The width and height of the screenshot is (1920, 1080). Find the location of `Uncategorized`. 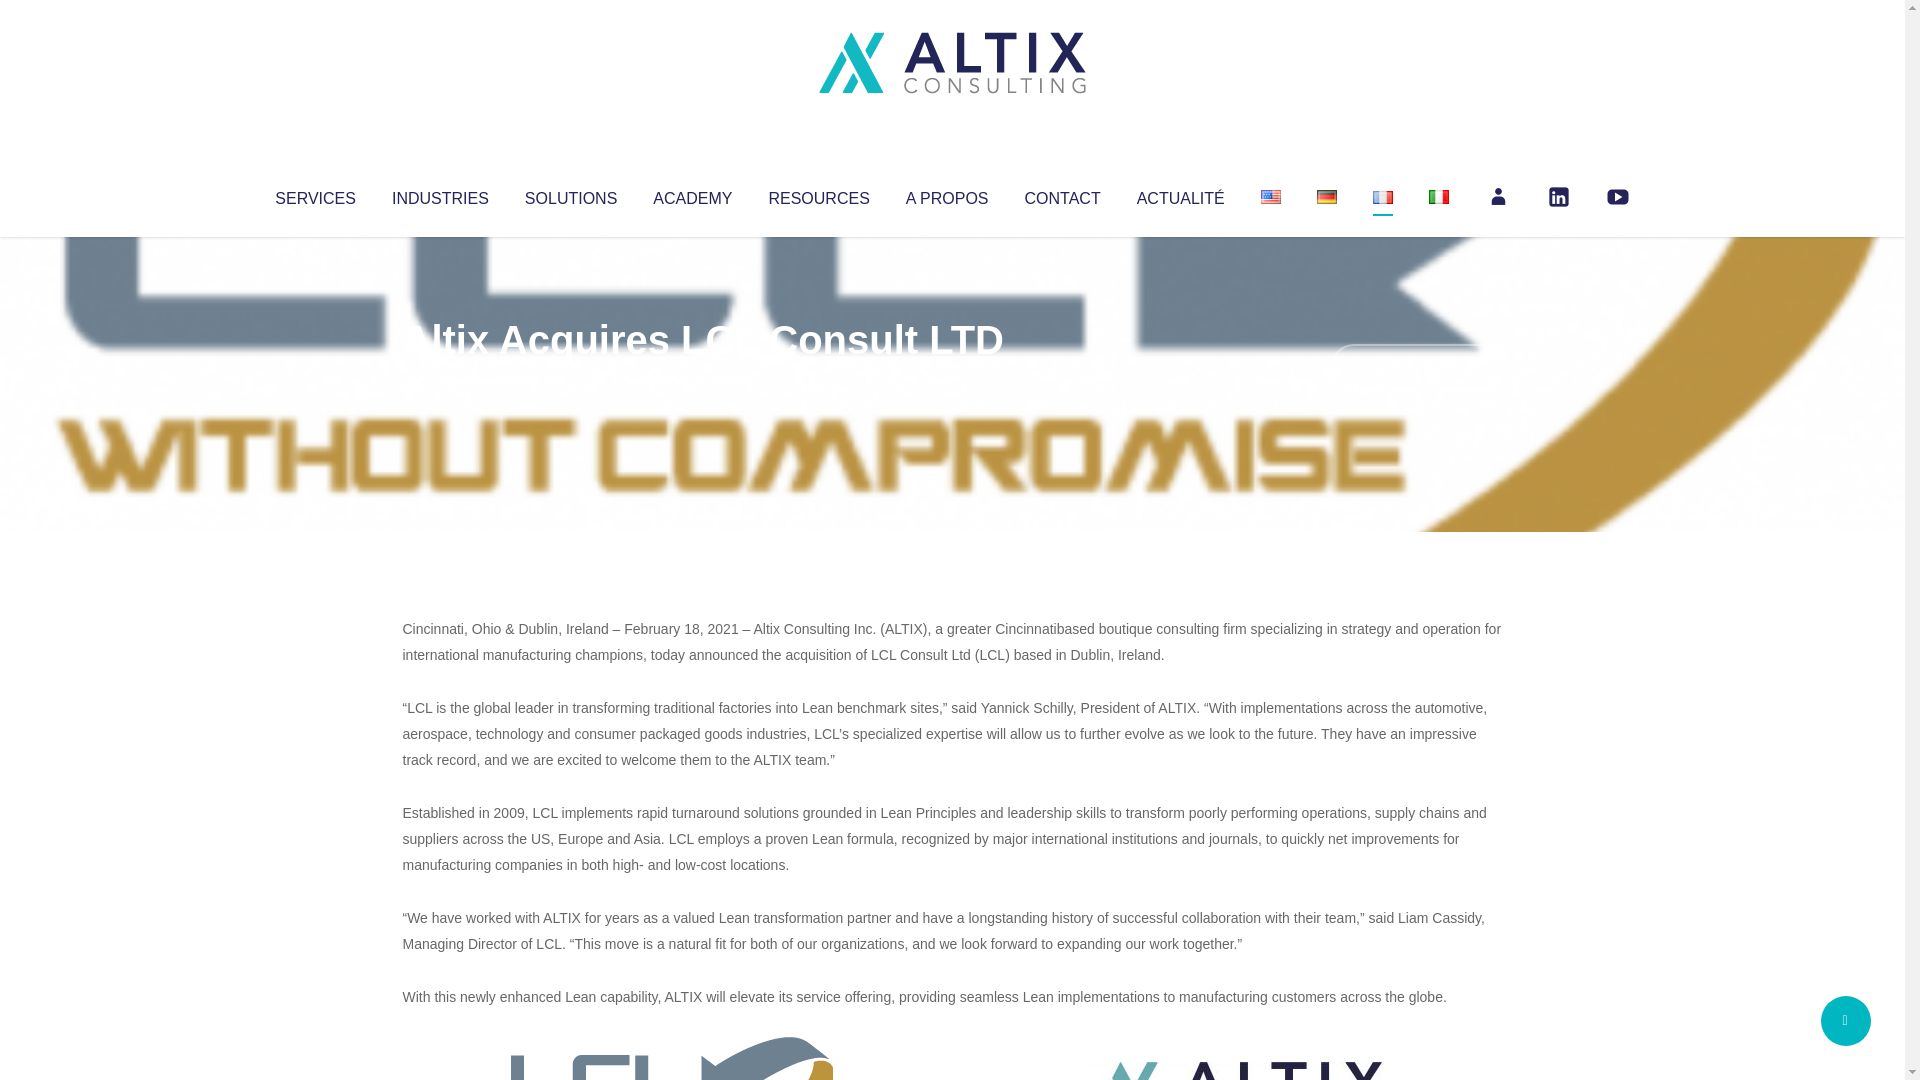

Uncategorized is located at coordinates (699, 380).